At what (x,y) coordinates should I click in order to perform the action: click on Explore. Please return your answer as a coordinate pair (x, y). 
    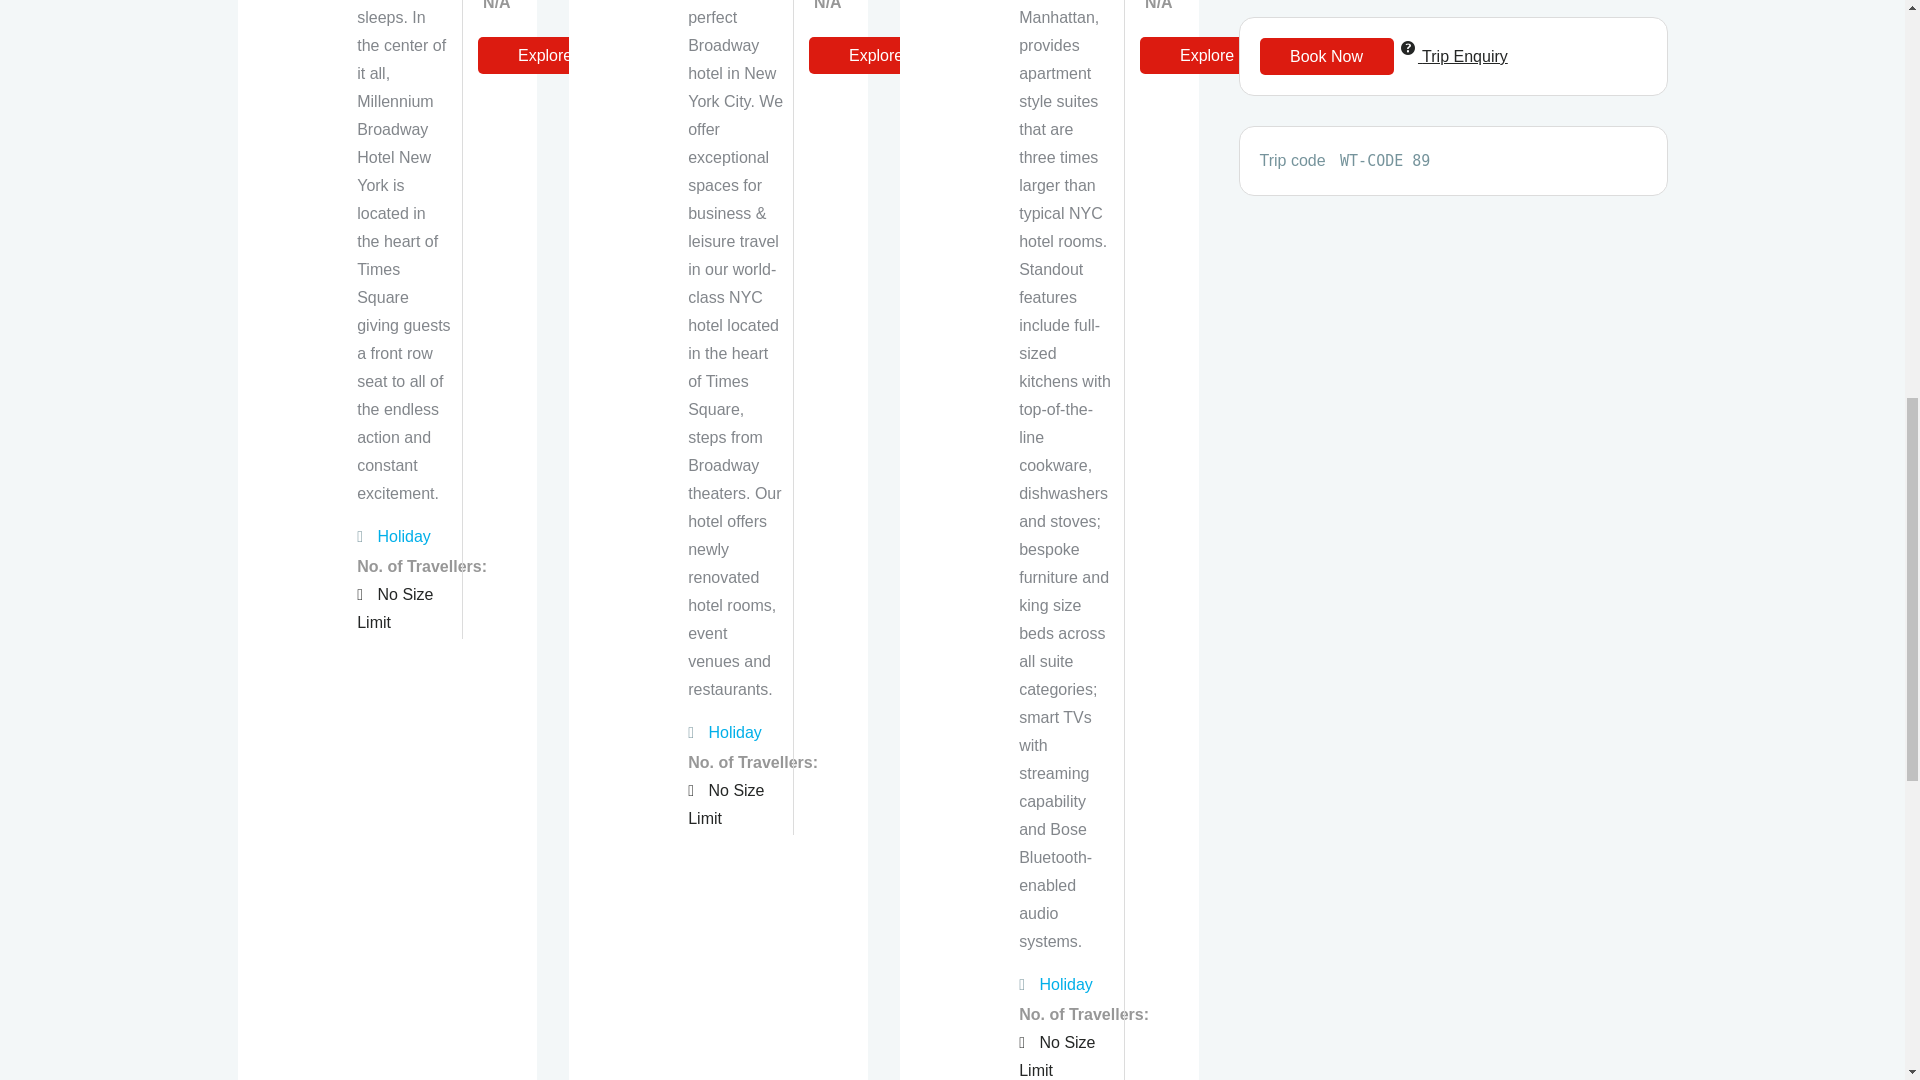
    Looking at the image, I should click on (545, 55).